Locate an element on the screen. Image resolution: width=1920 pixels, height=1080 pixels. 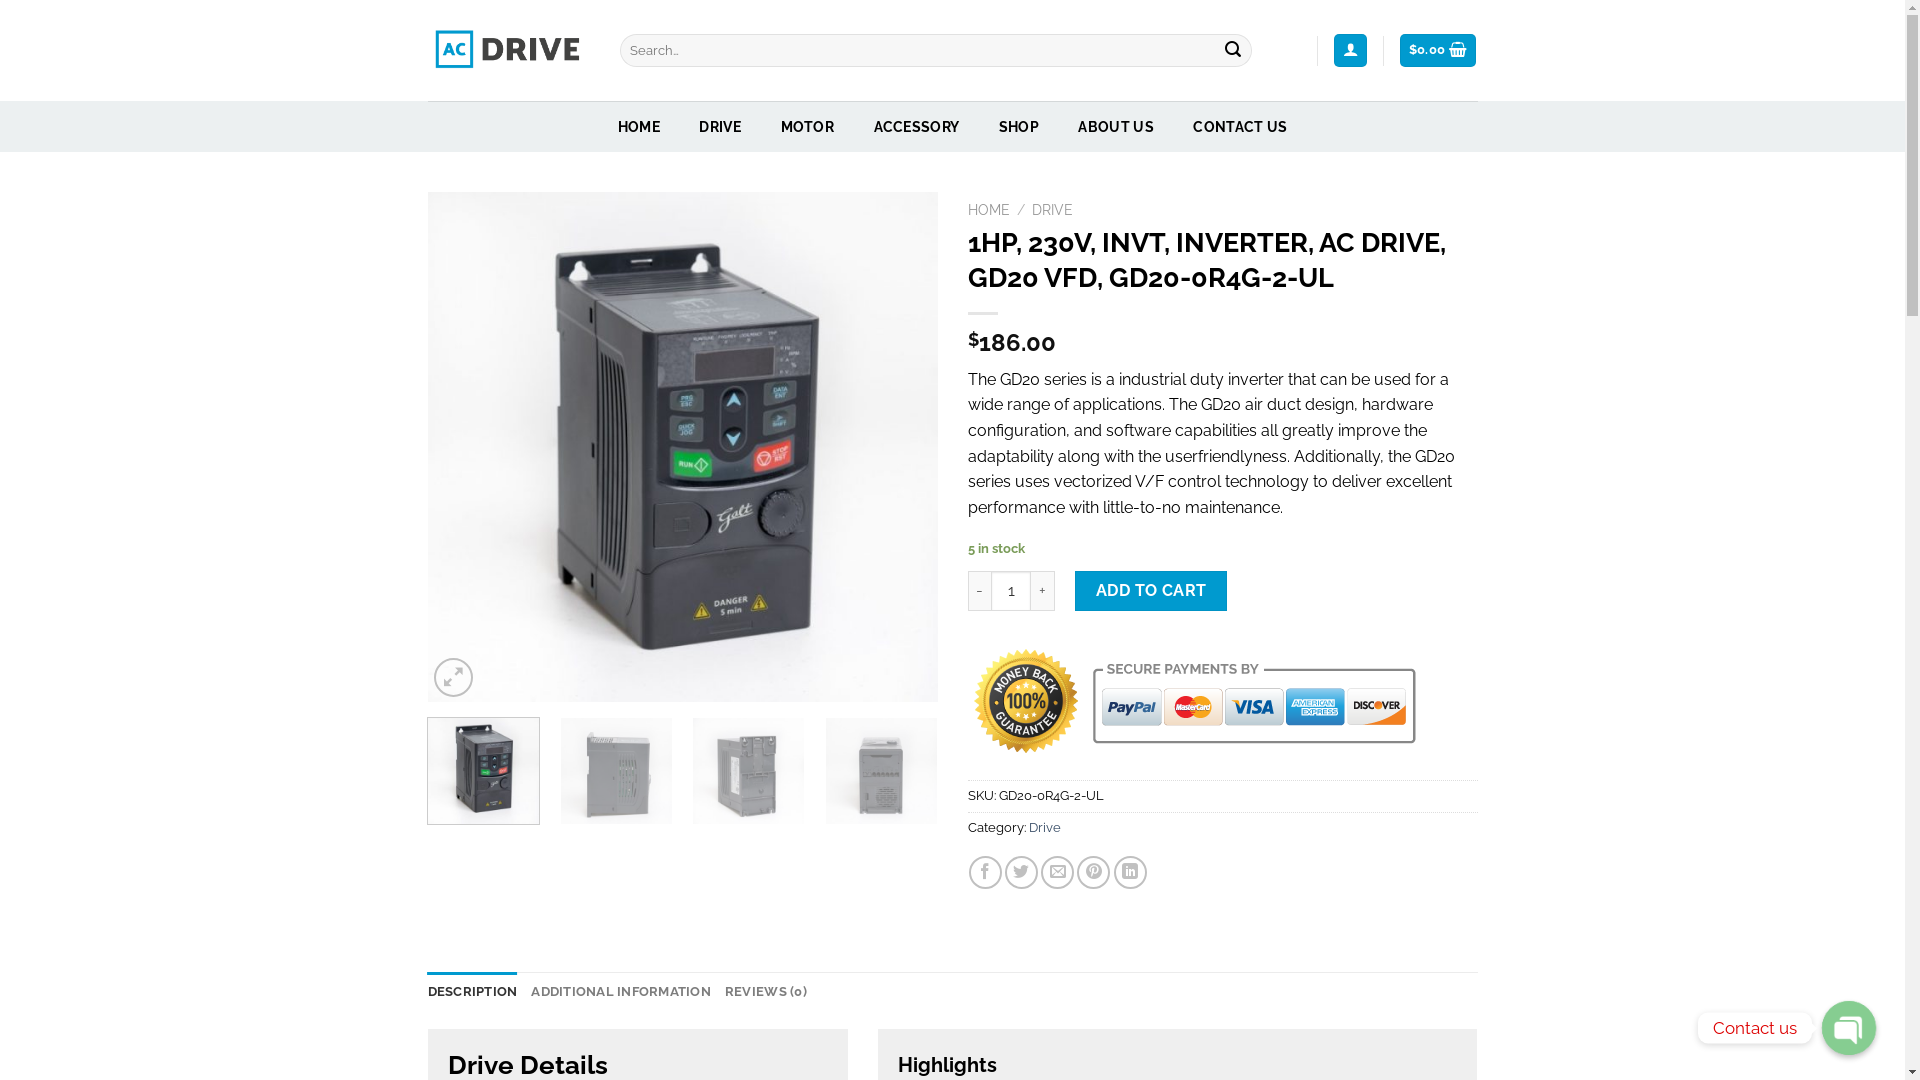
ADD TO CART is located at coordinates (1151, 591).